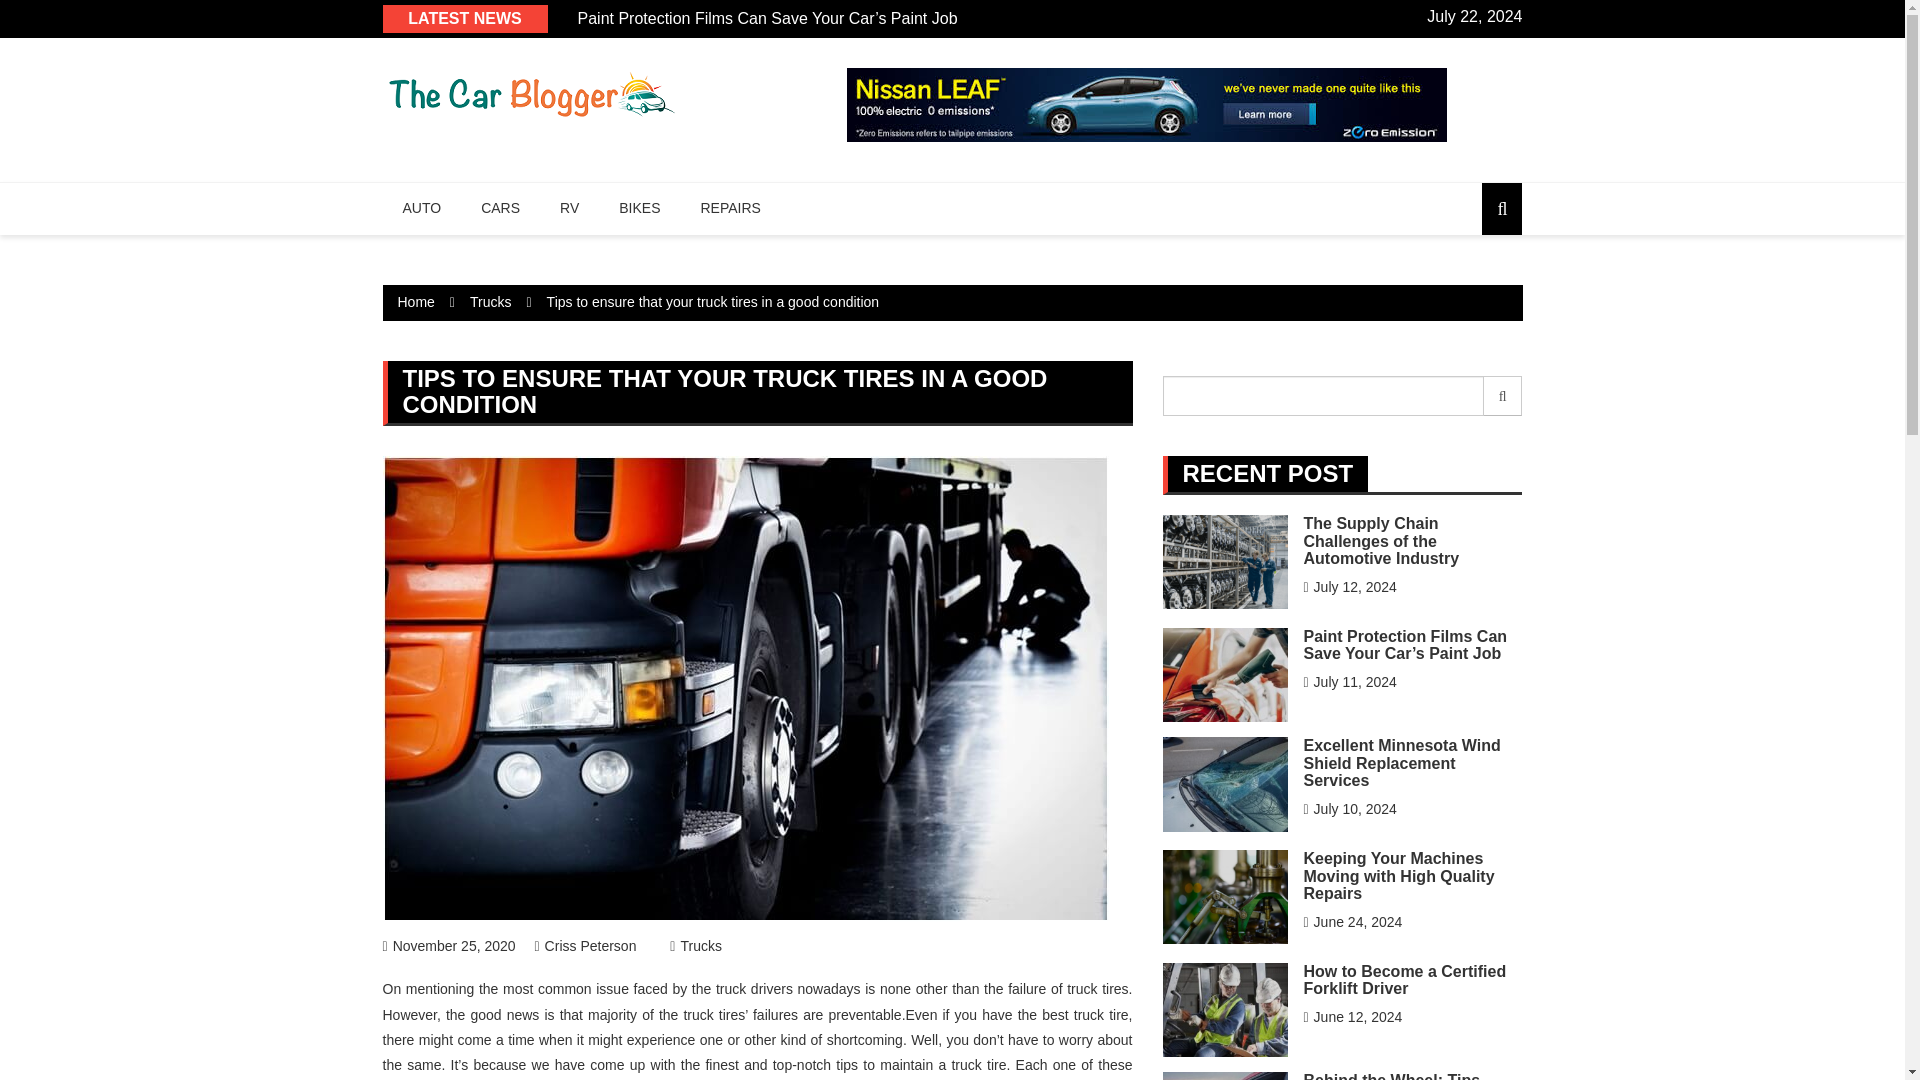  What do you see at coordinates (1349, 682) in the screenshot?
I see `July 11, 2024` at bounding box center [1349, 682].